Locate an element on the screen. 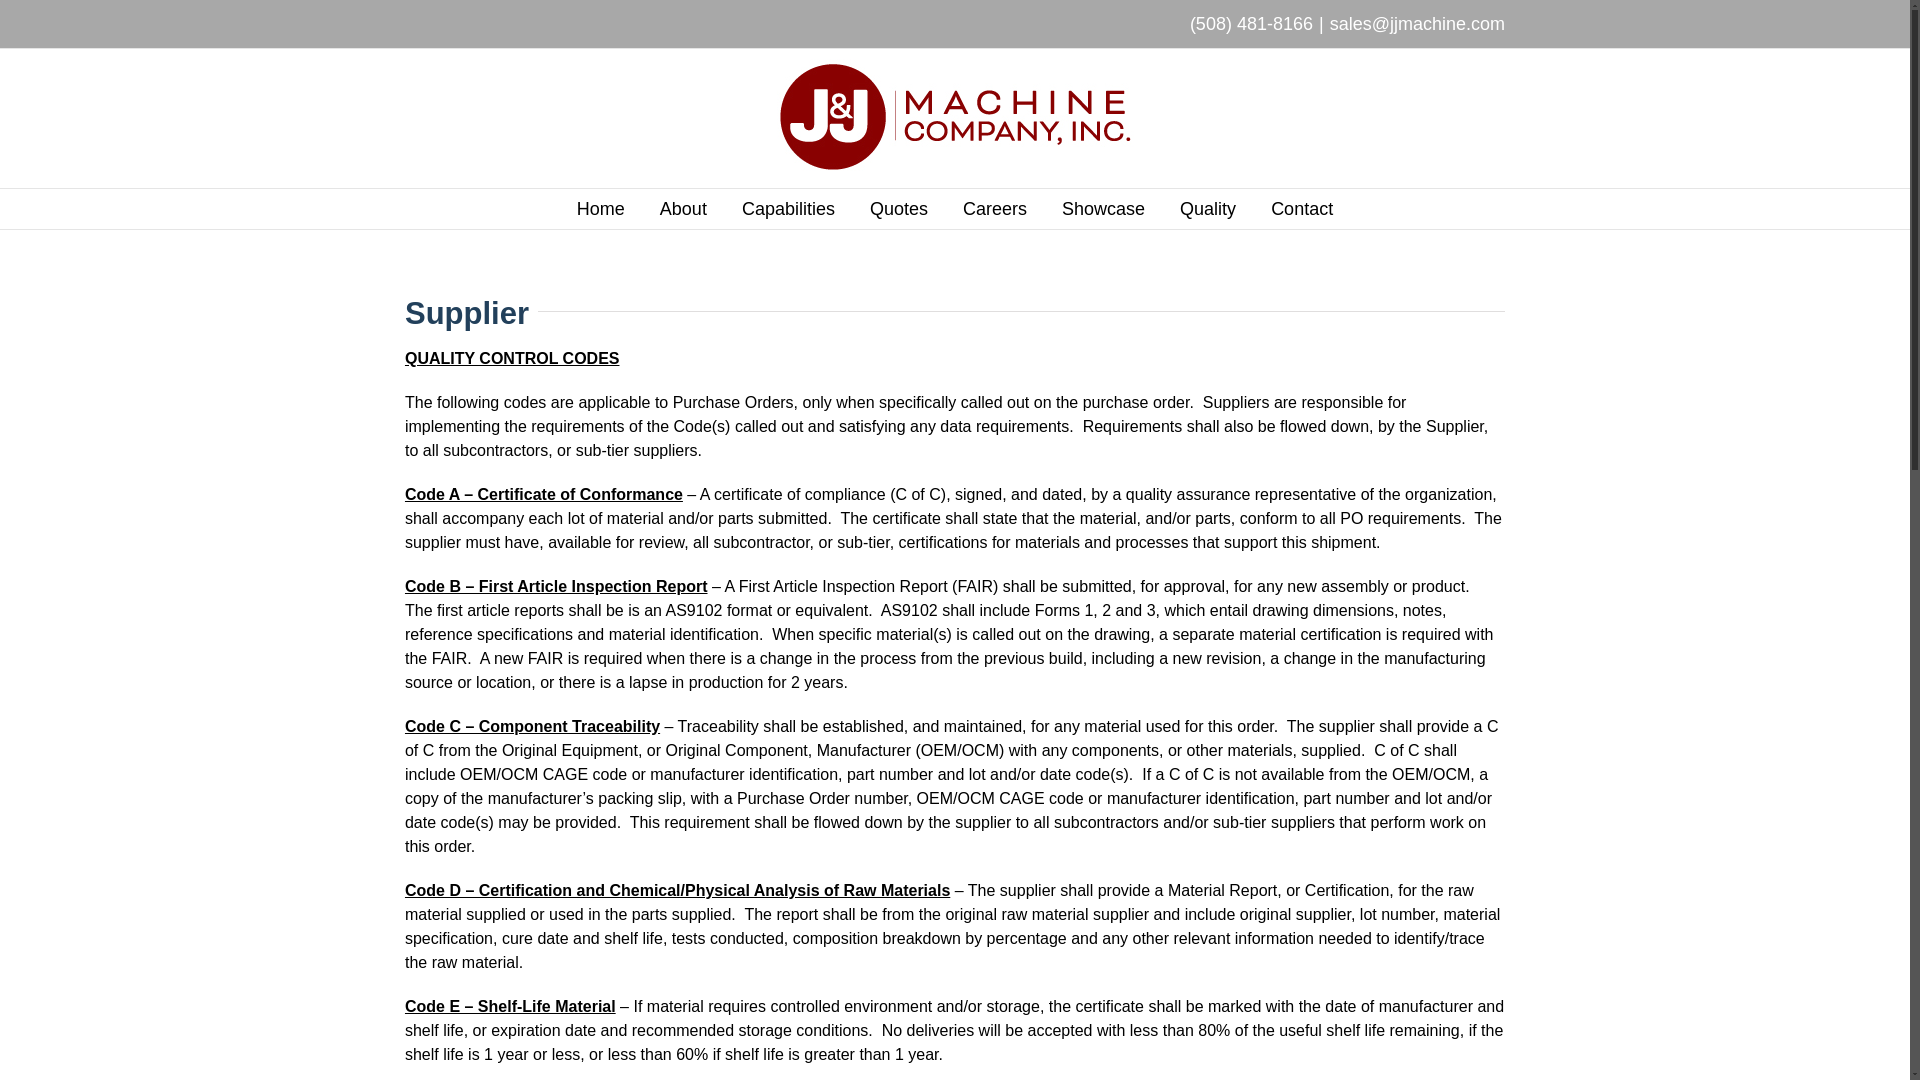  Capabilities is located at coordinates (788, 208).